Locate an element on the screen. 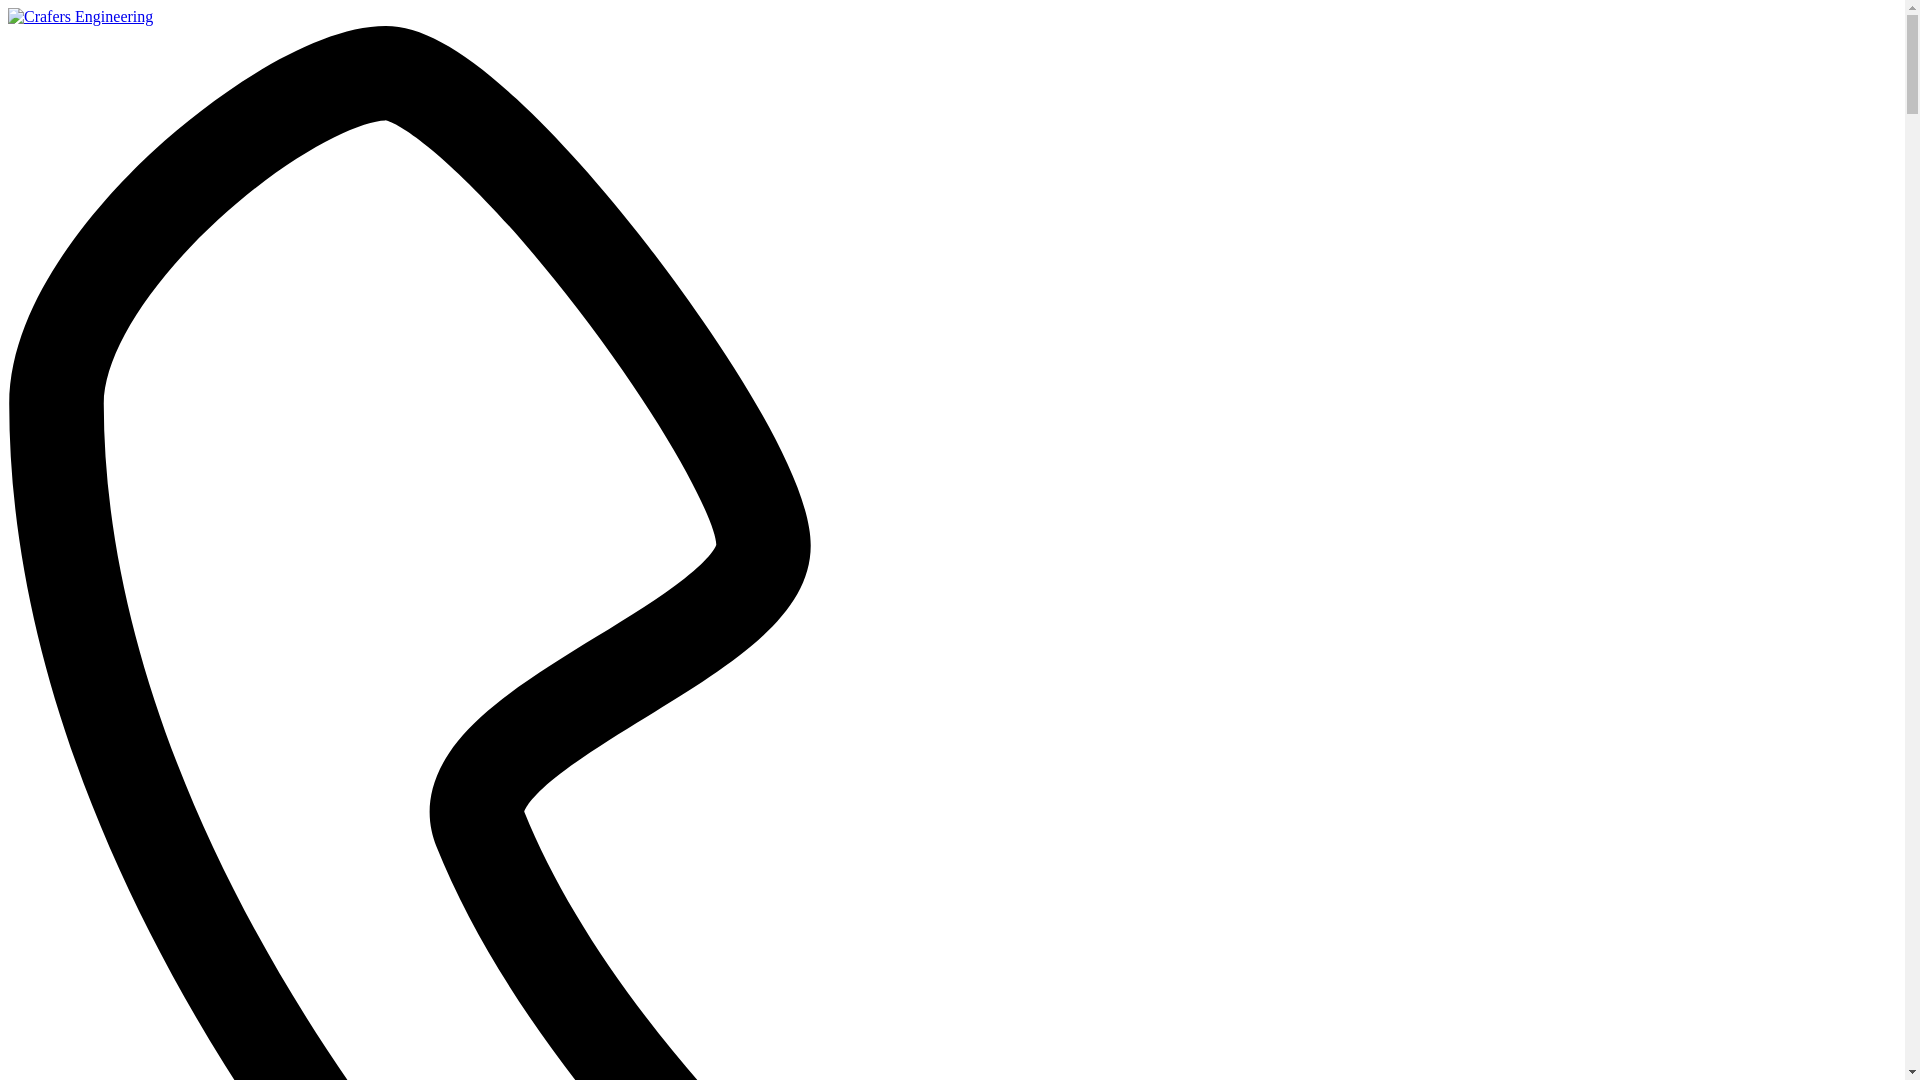 The height and width of the screenshot is (1080, 1920). Crafers Engineering is located at coordinates (80, 17).